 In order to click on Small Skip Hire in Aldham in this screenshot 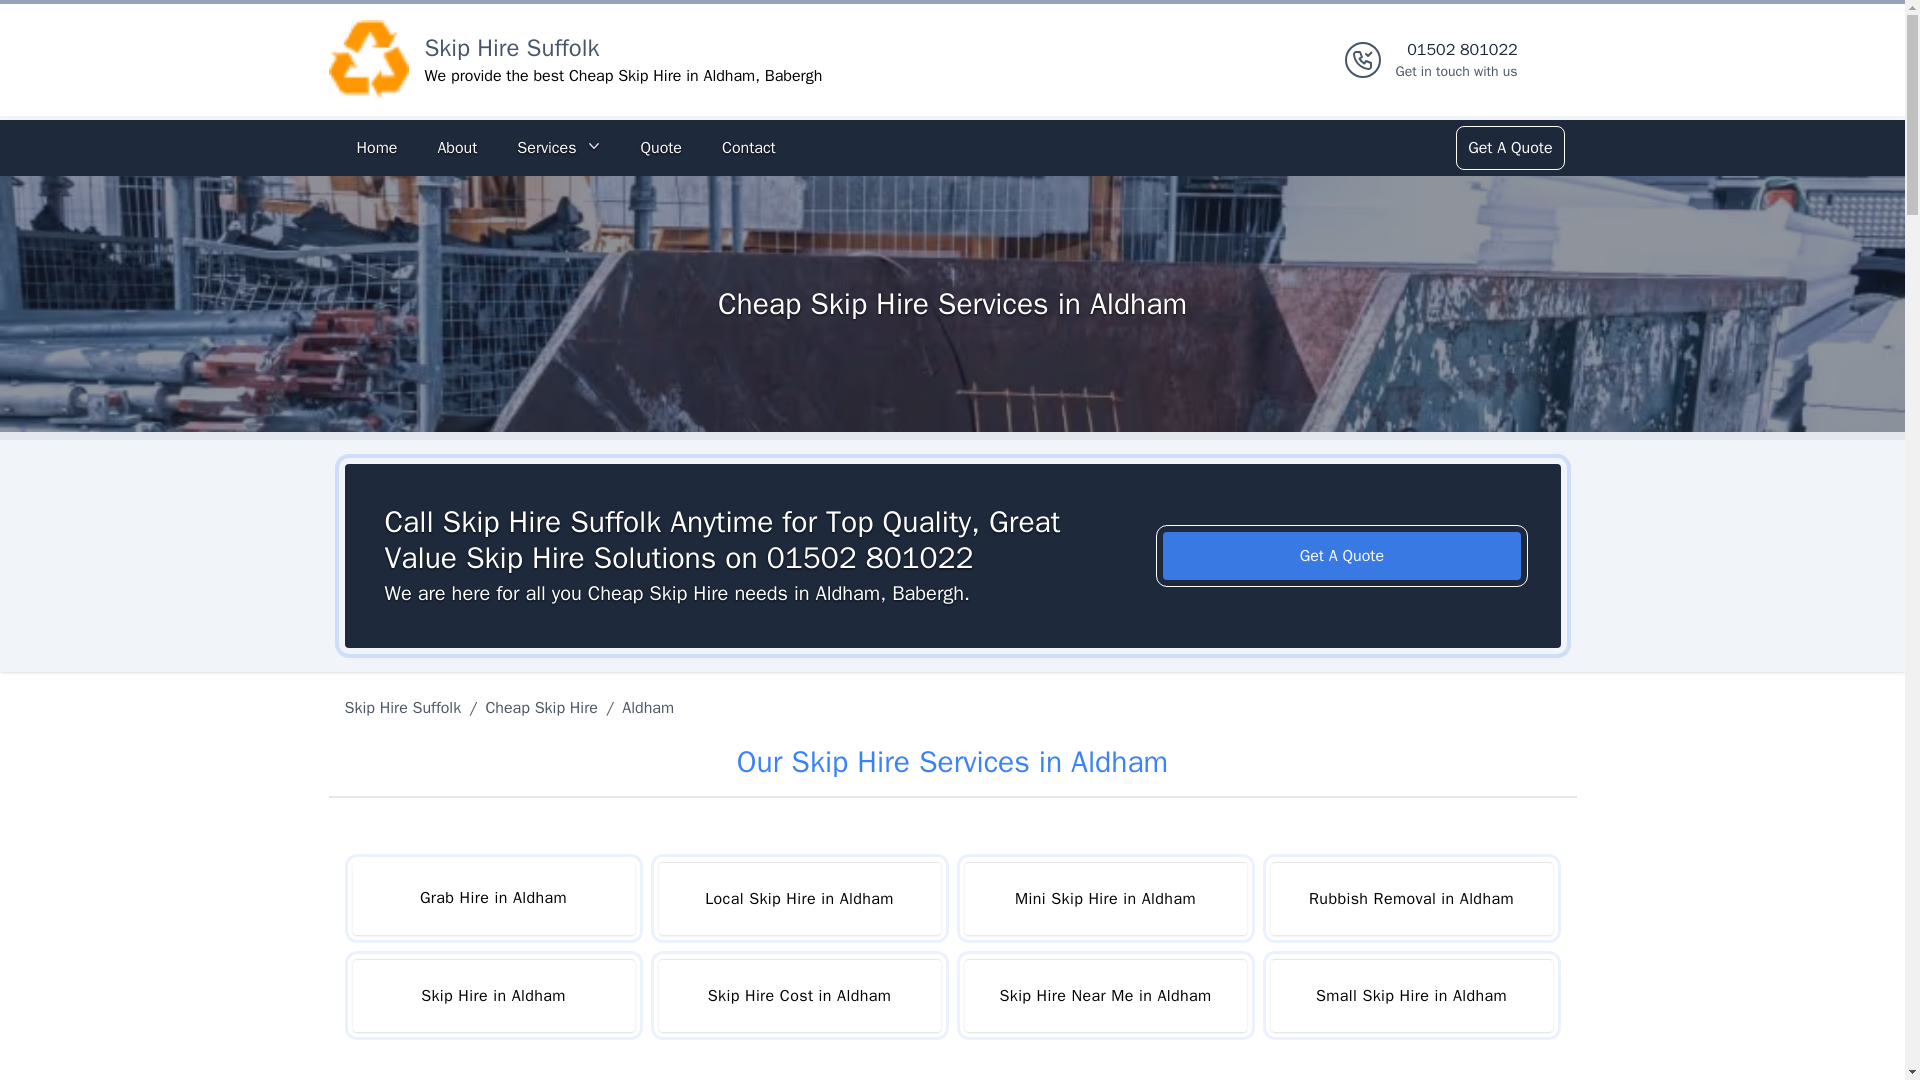, I will do `click(1410, 996)`.